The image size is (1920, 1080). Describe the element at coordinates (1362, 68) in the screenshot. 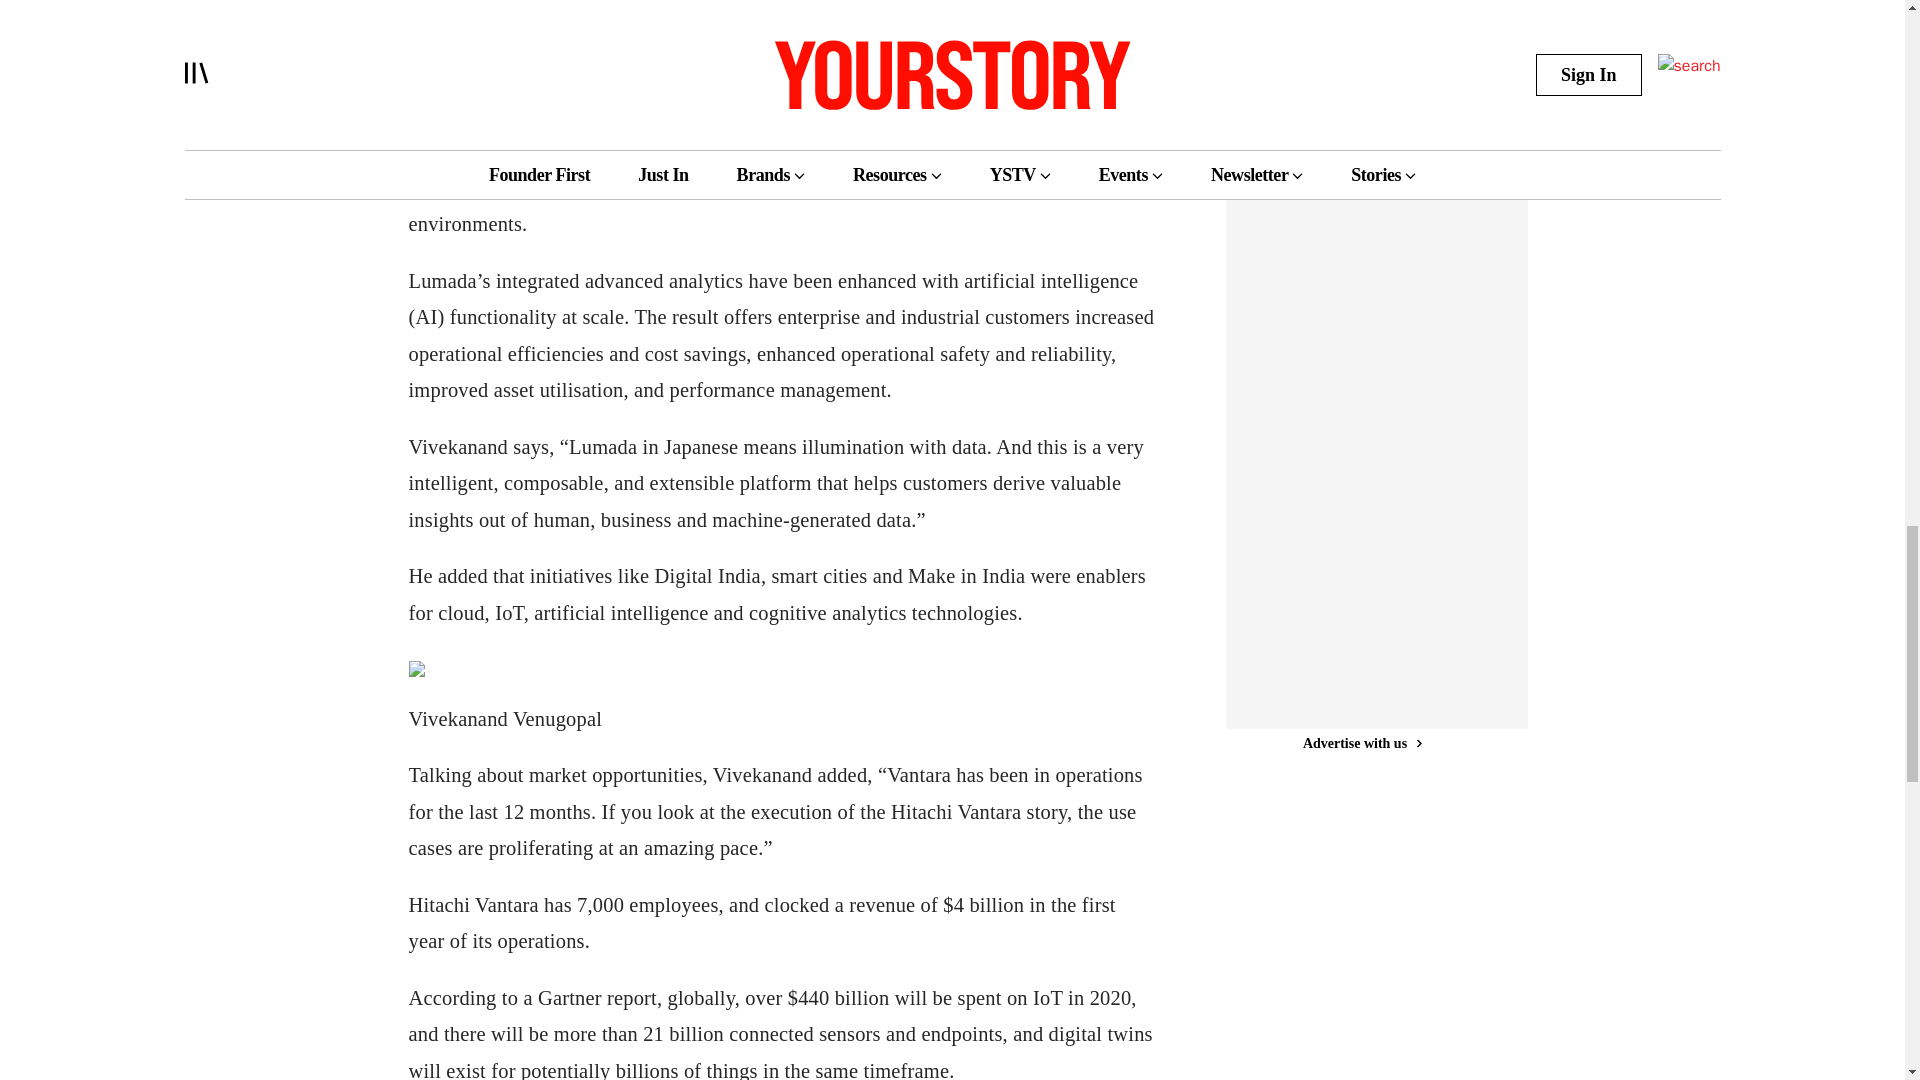

I see `Advertise with us` at that location.